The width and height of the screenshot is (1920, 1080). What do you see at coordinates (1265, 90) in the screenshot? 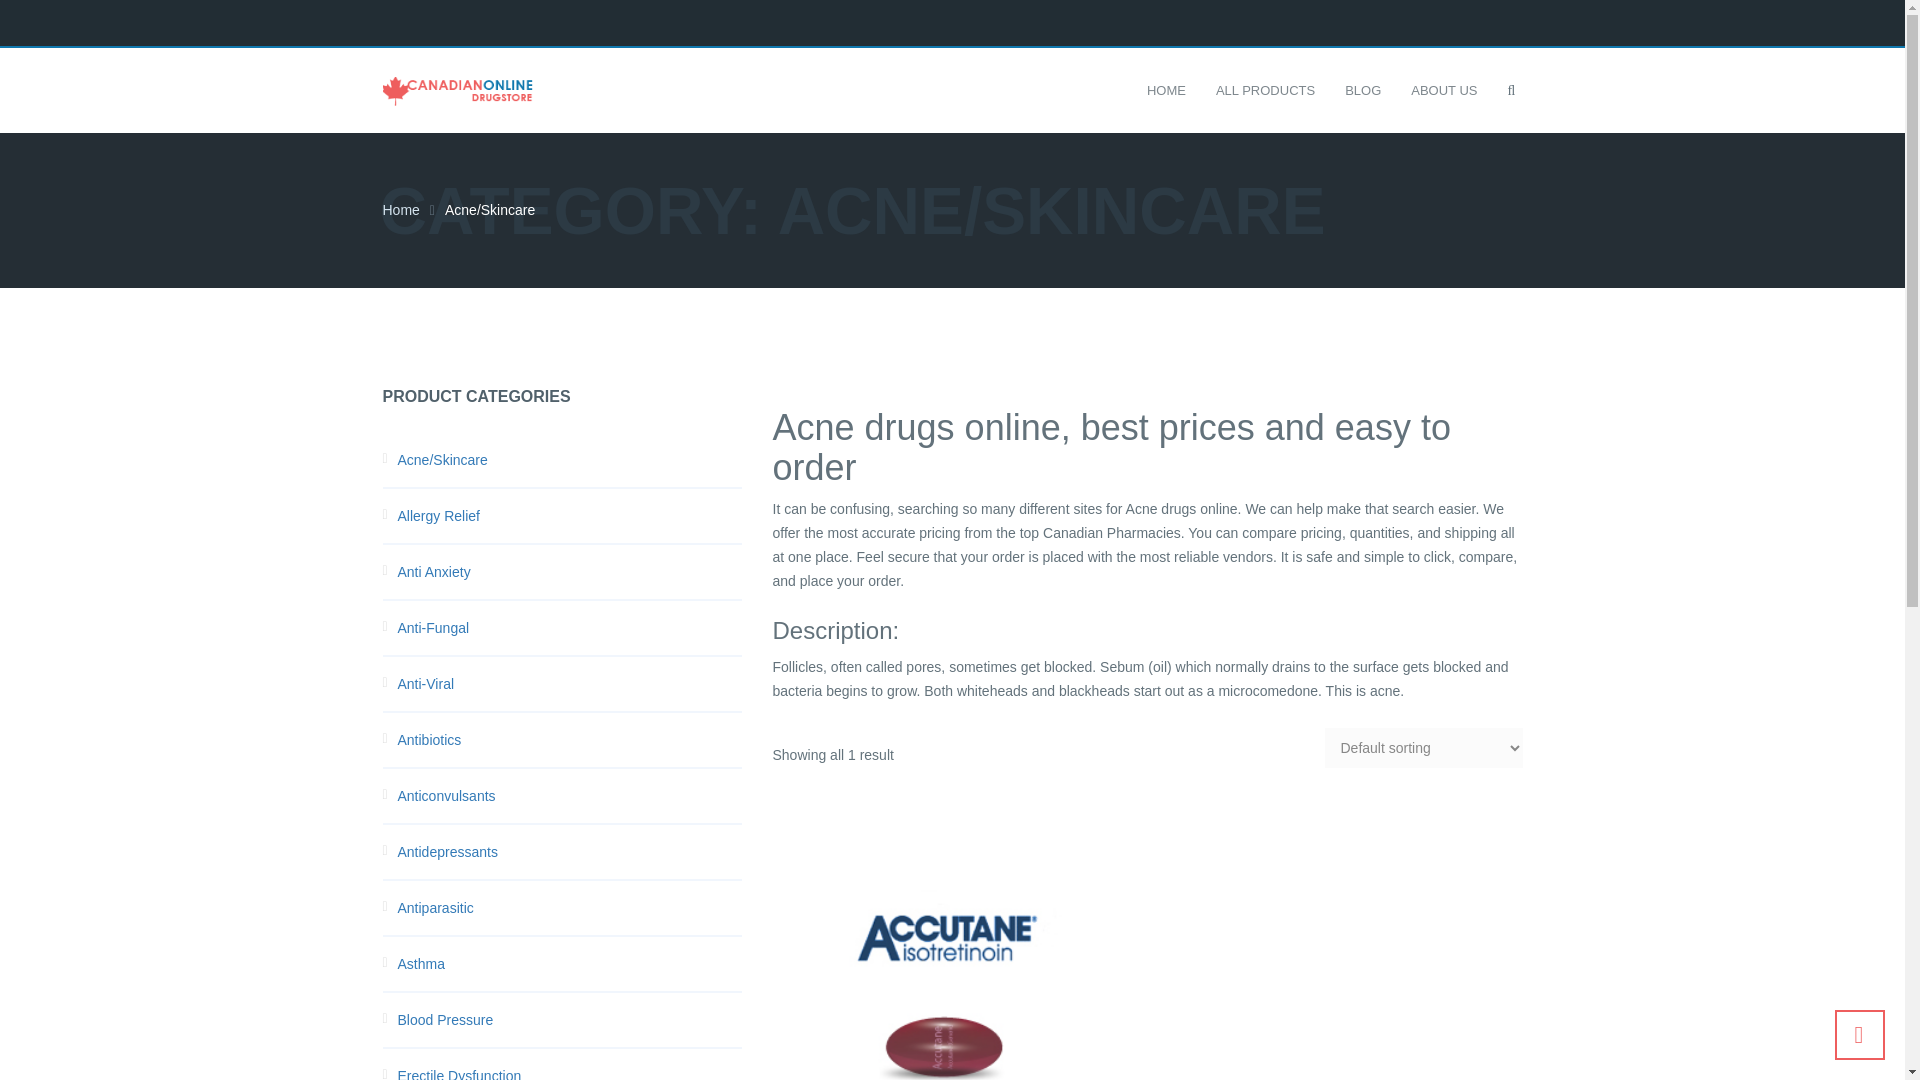
I see `ALL PRODUCTS` at bounding box center [1265, 90].